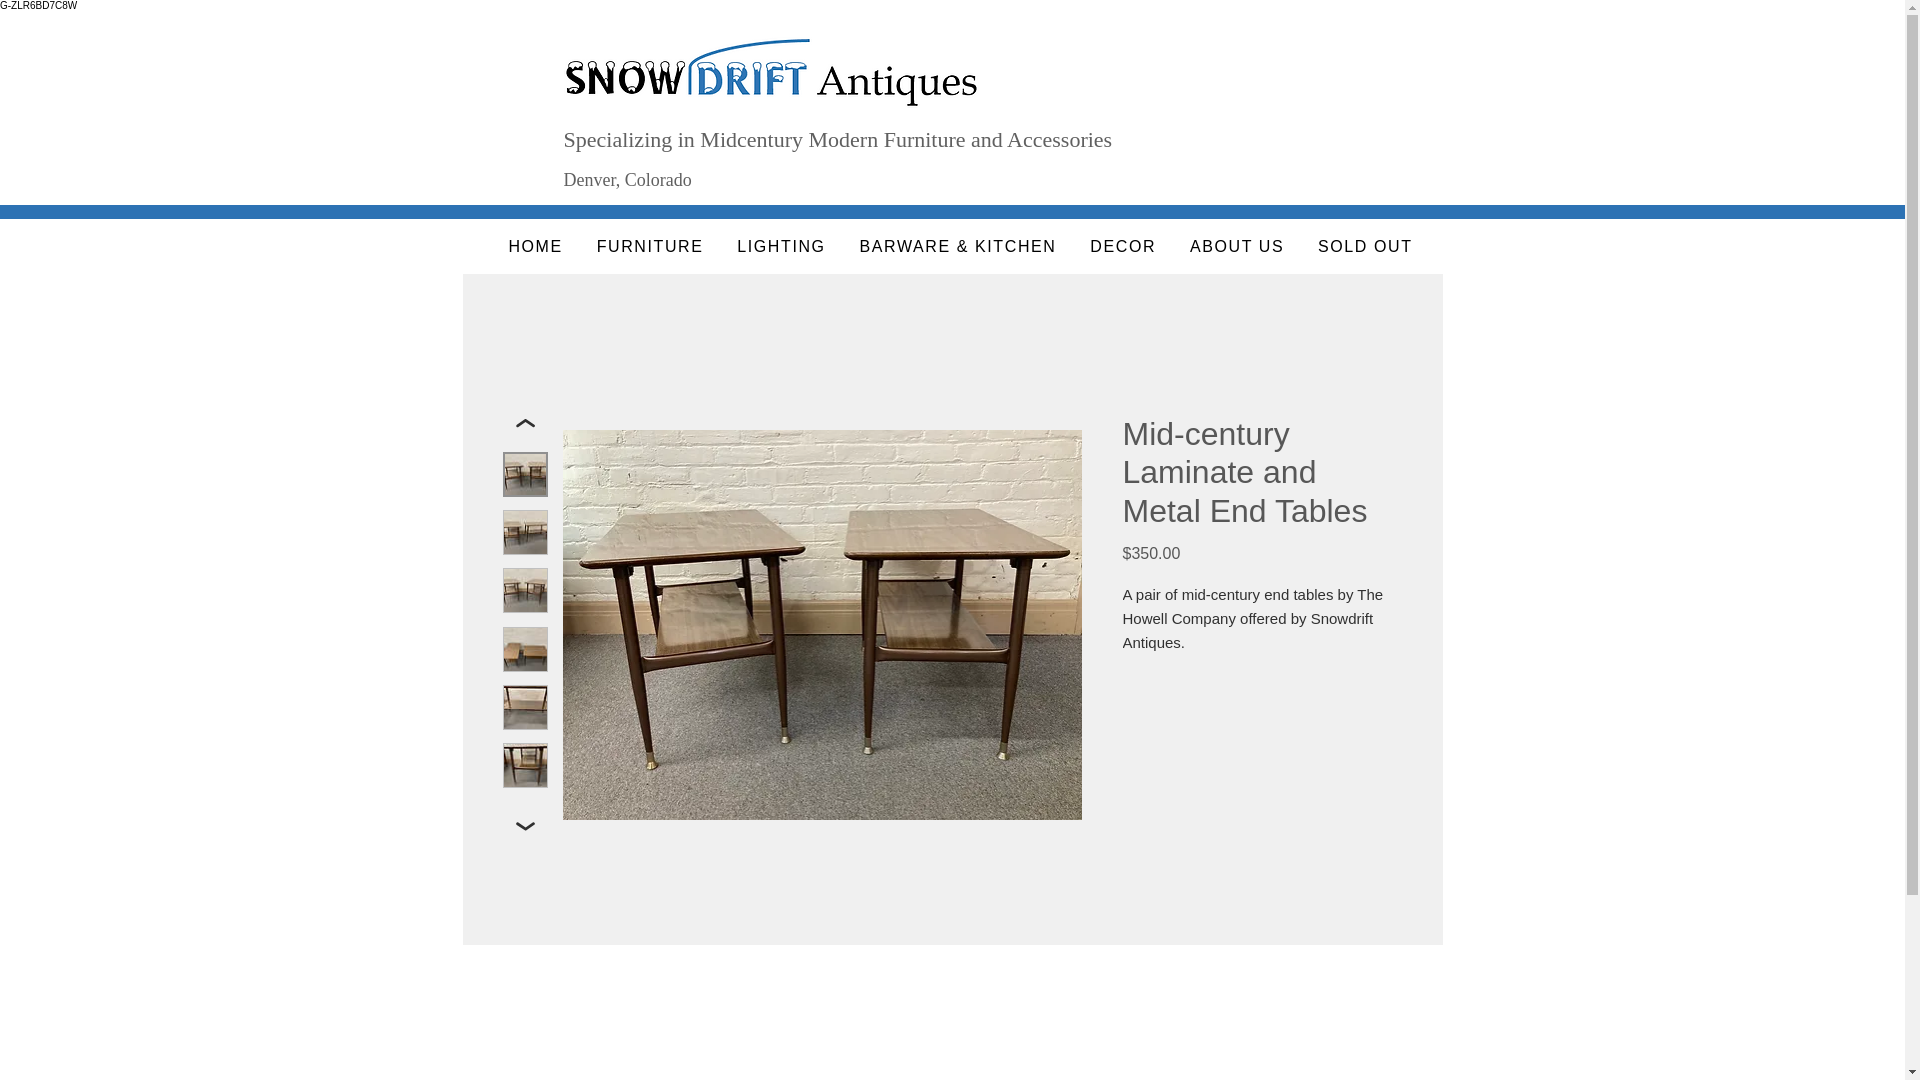  I want to click on SOLD OUT, so click(1364, 247).